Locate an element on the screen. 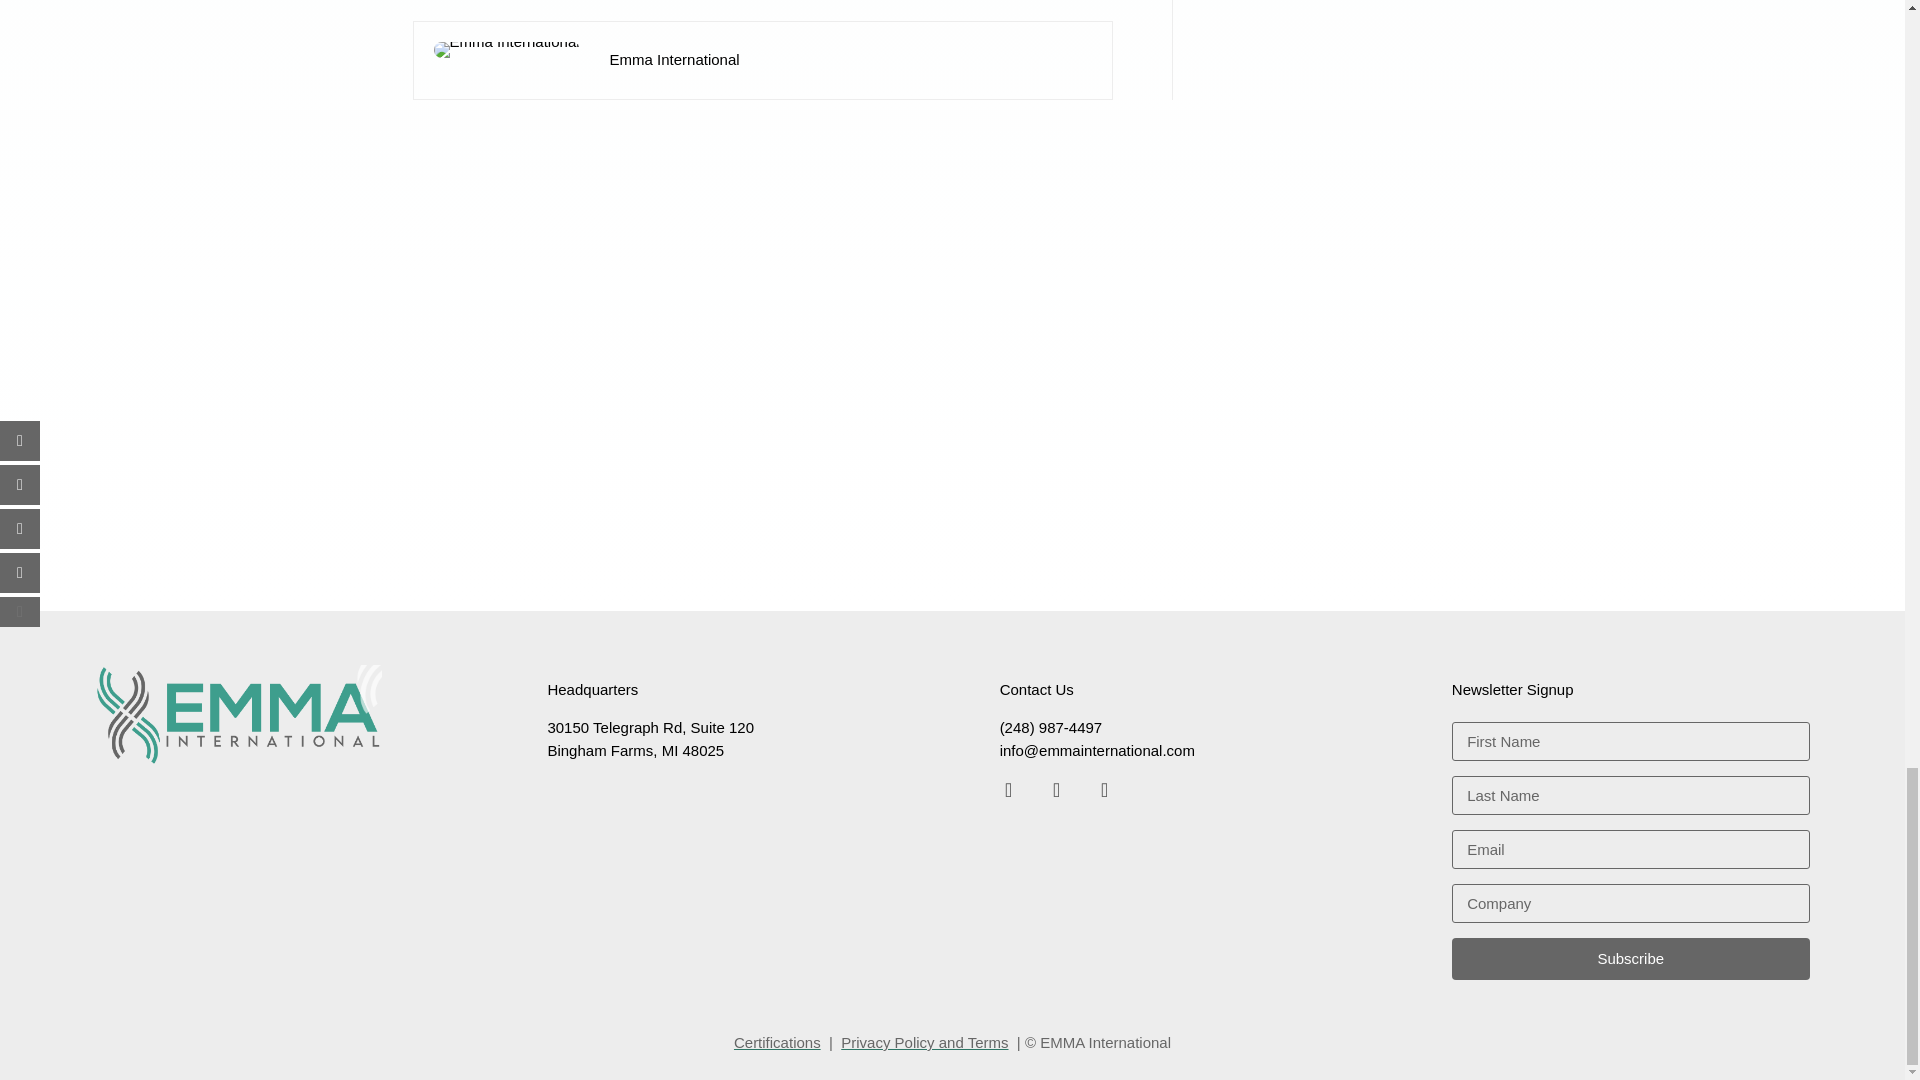 Image resolution: width=1920 pixels, height=1080 pixels. Follow on Youtube is located at coordinates (1104, 790).